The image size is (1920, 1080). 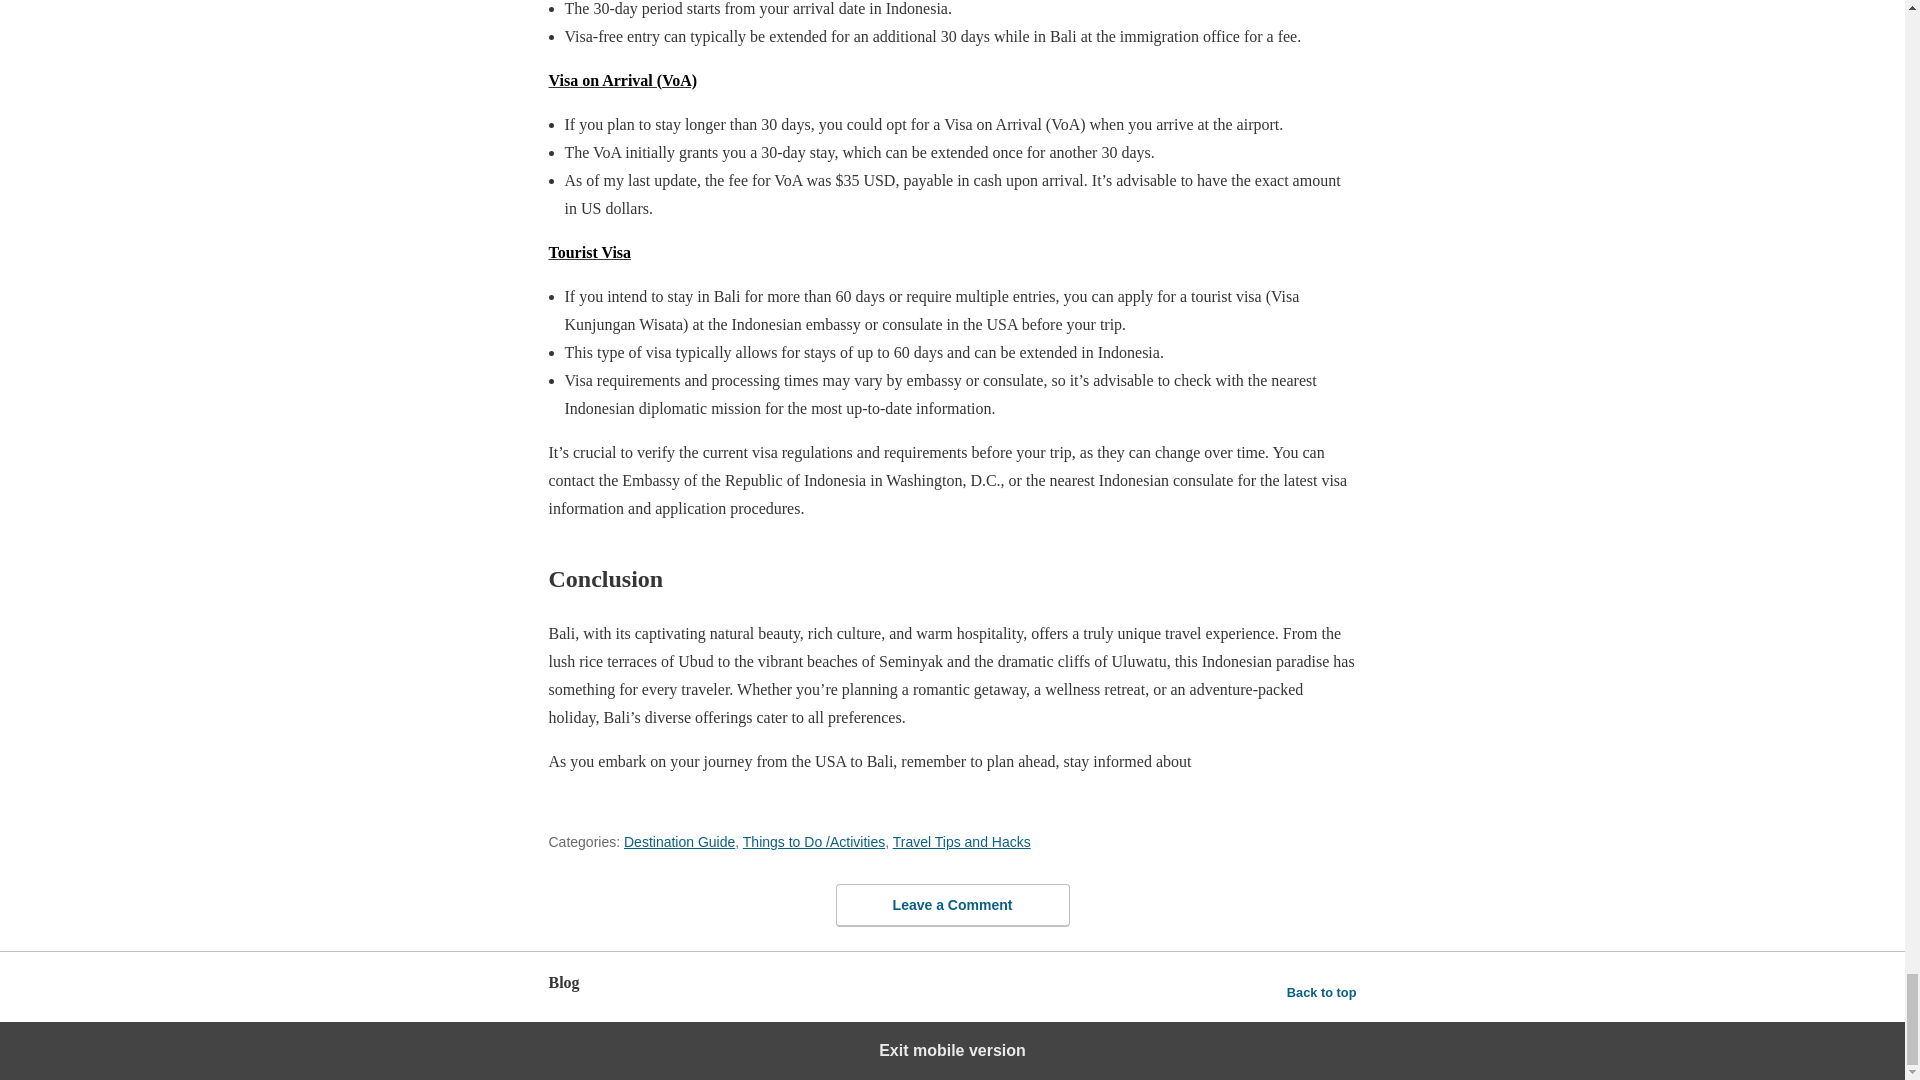 I want to click on Travel Tips and Hacks, so click(x=962, y=841).